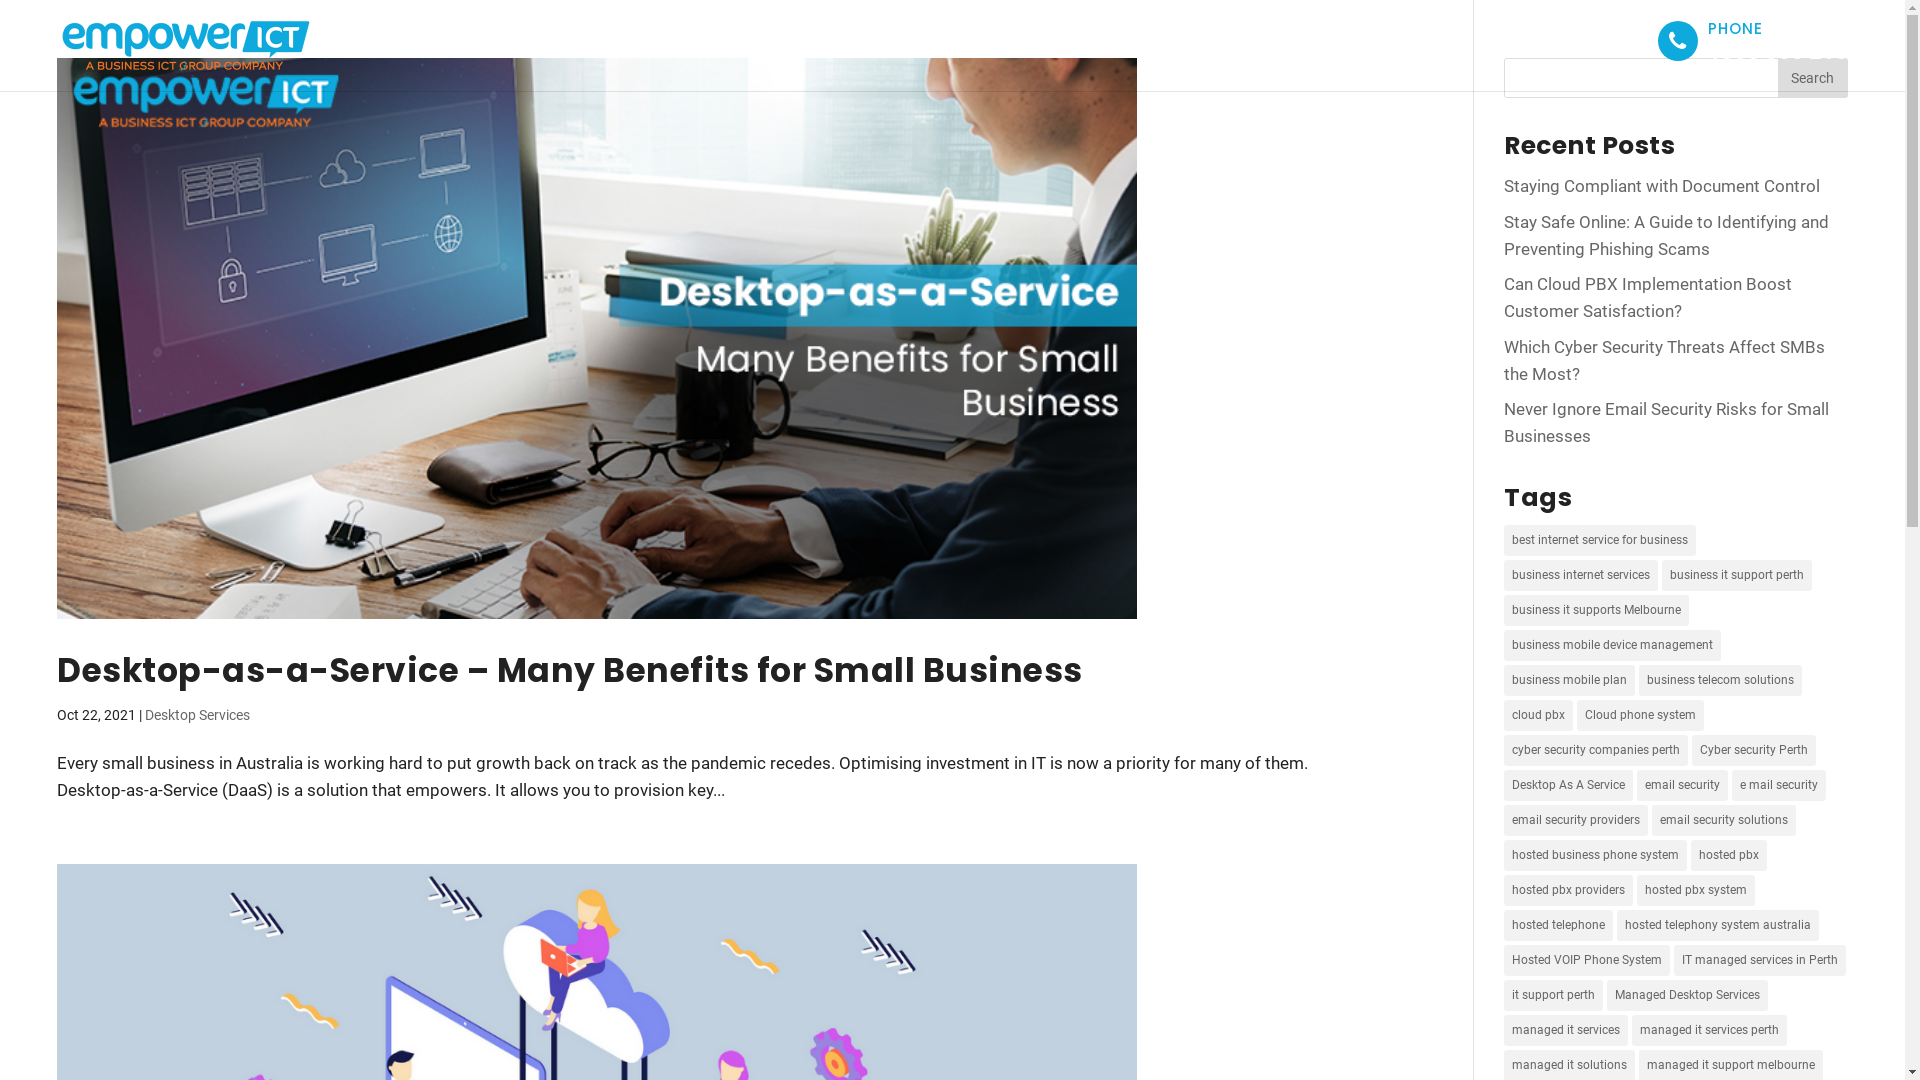 Image resolution: width=1920 pixels, height=1080 pixels. What do you see at coordinates (1779, 785) in the screenshot?
I see `e mail security` at bounding box center [1779, 785].